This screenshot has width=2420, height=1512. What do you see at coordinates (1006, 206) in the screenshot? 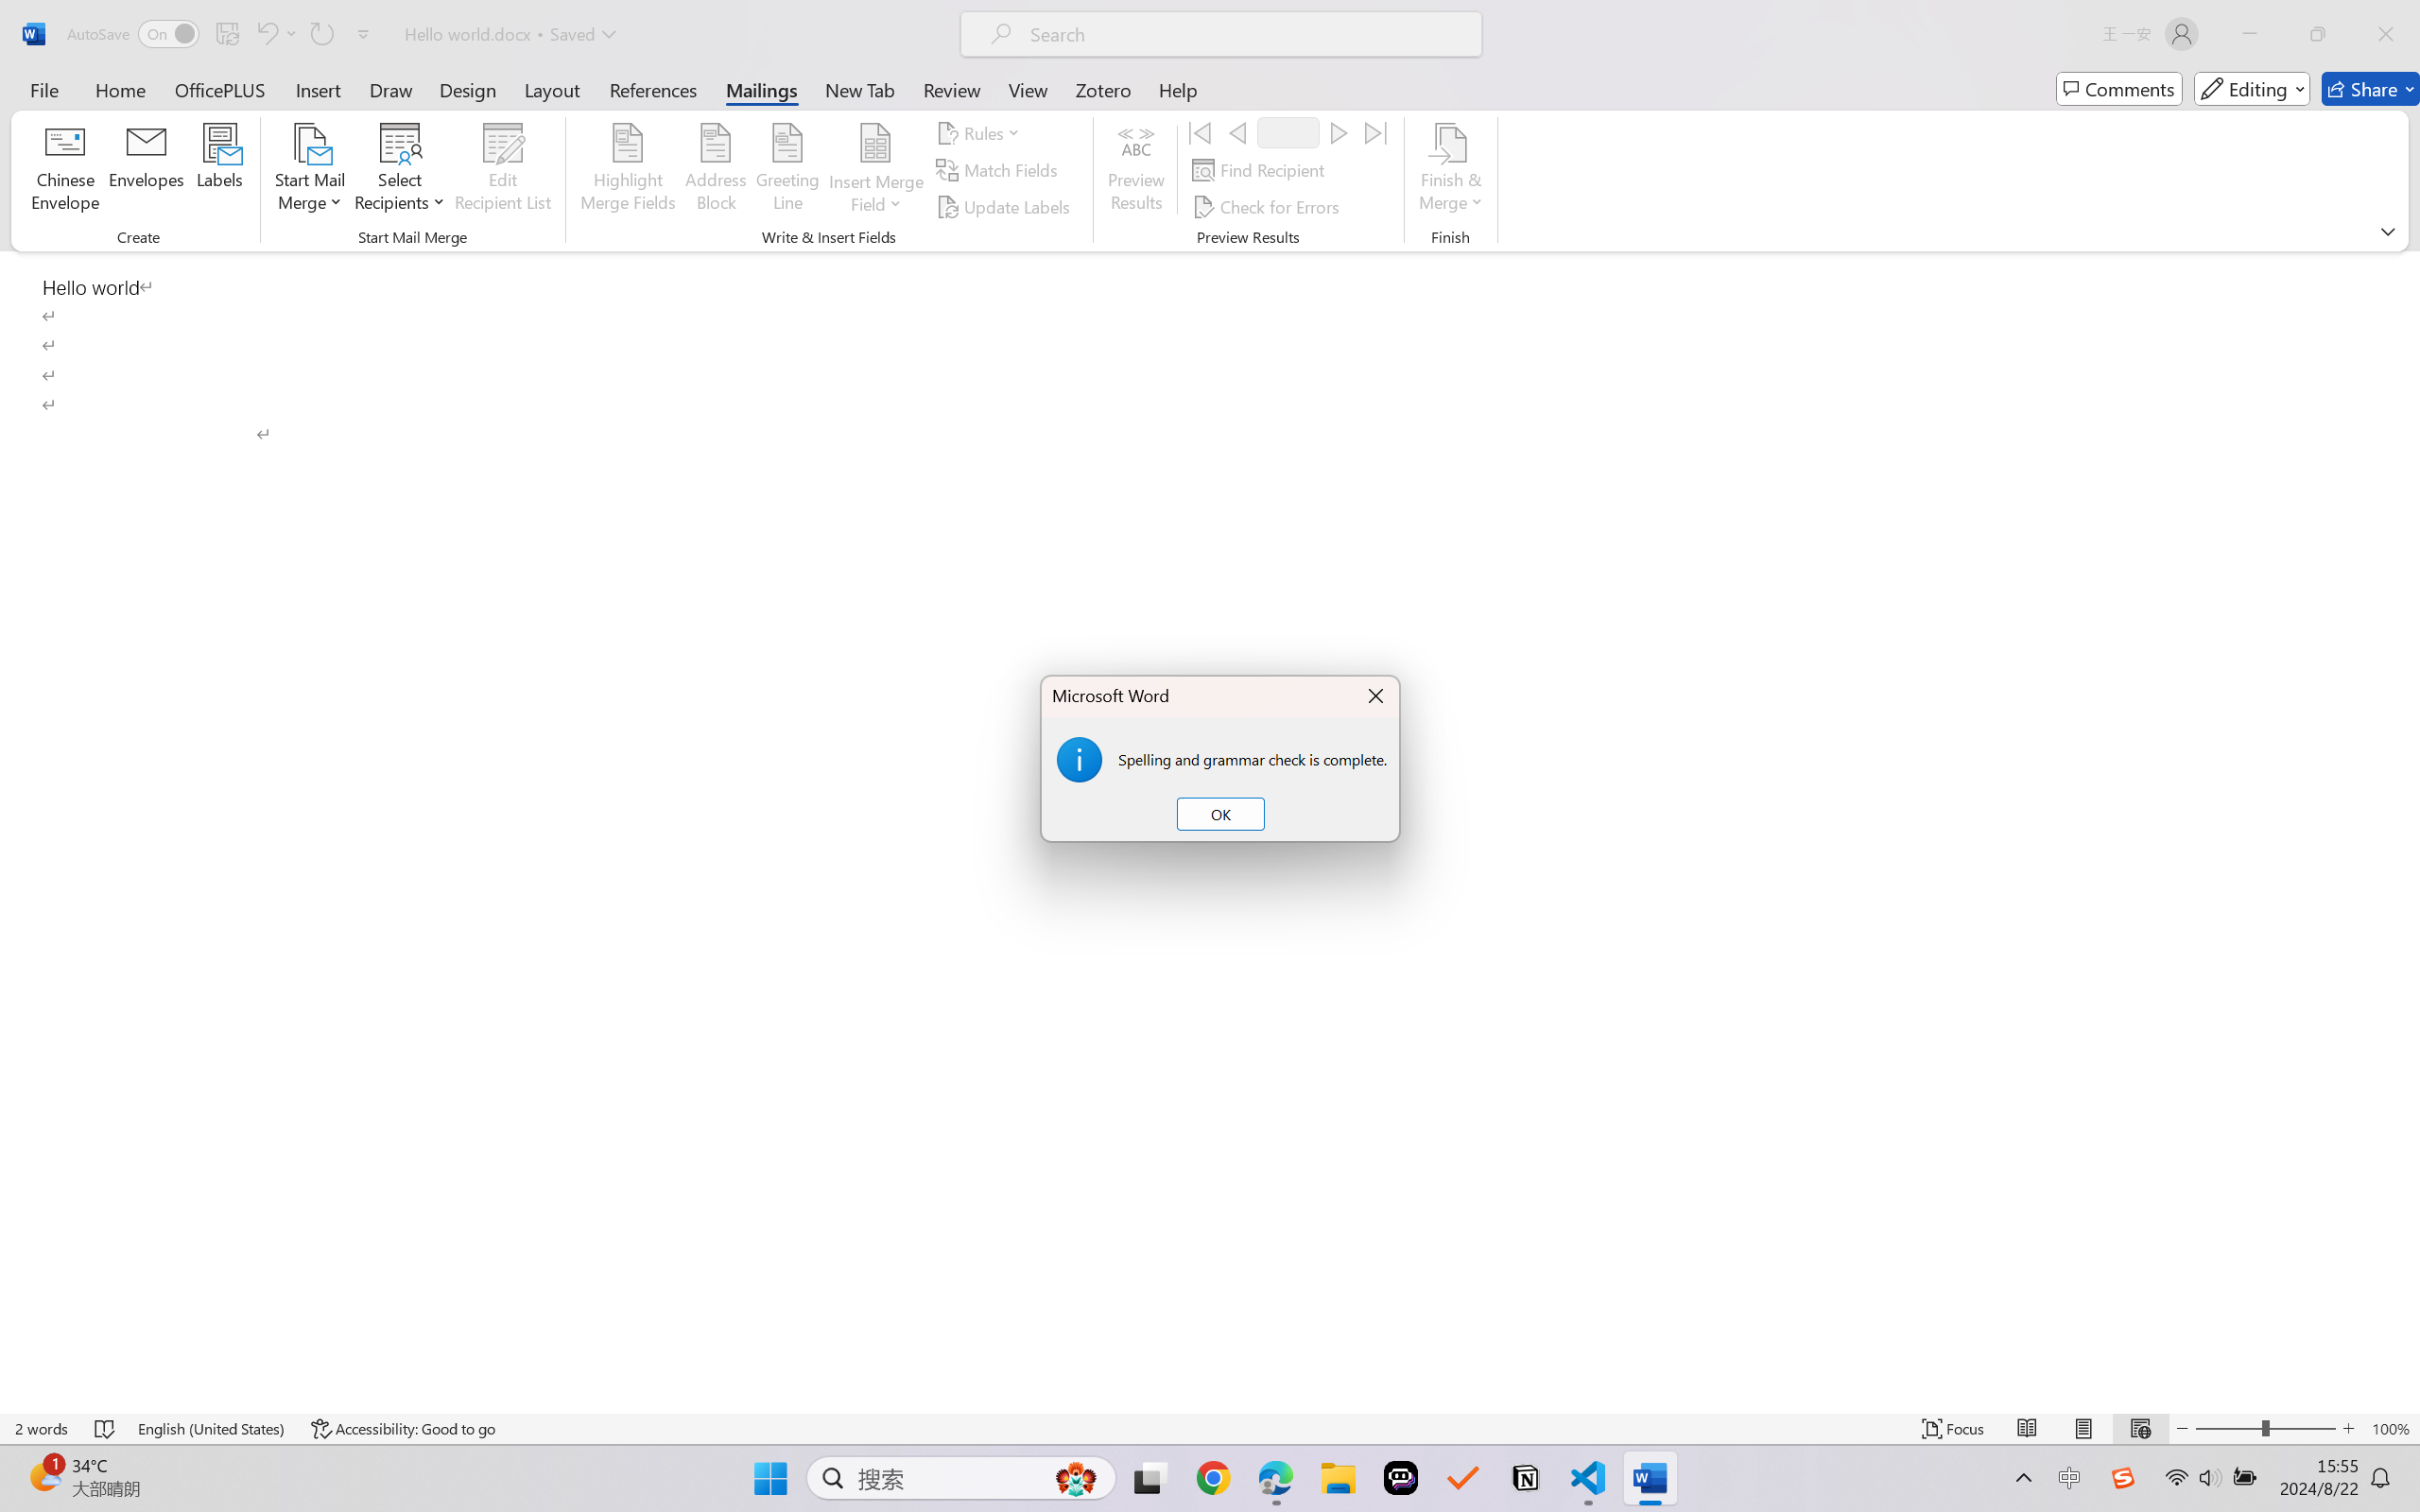
I see `Update Labels` at bounding box center [1006, 206].